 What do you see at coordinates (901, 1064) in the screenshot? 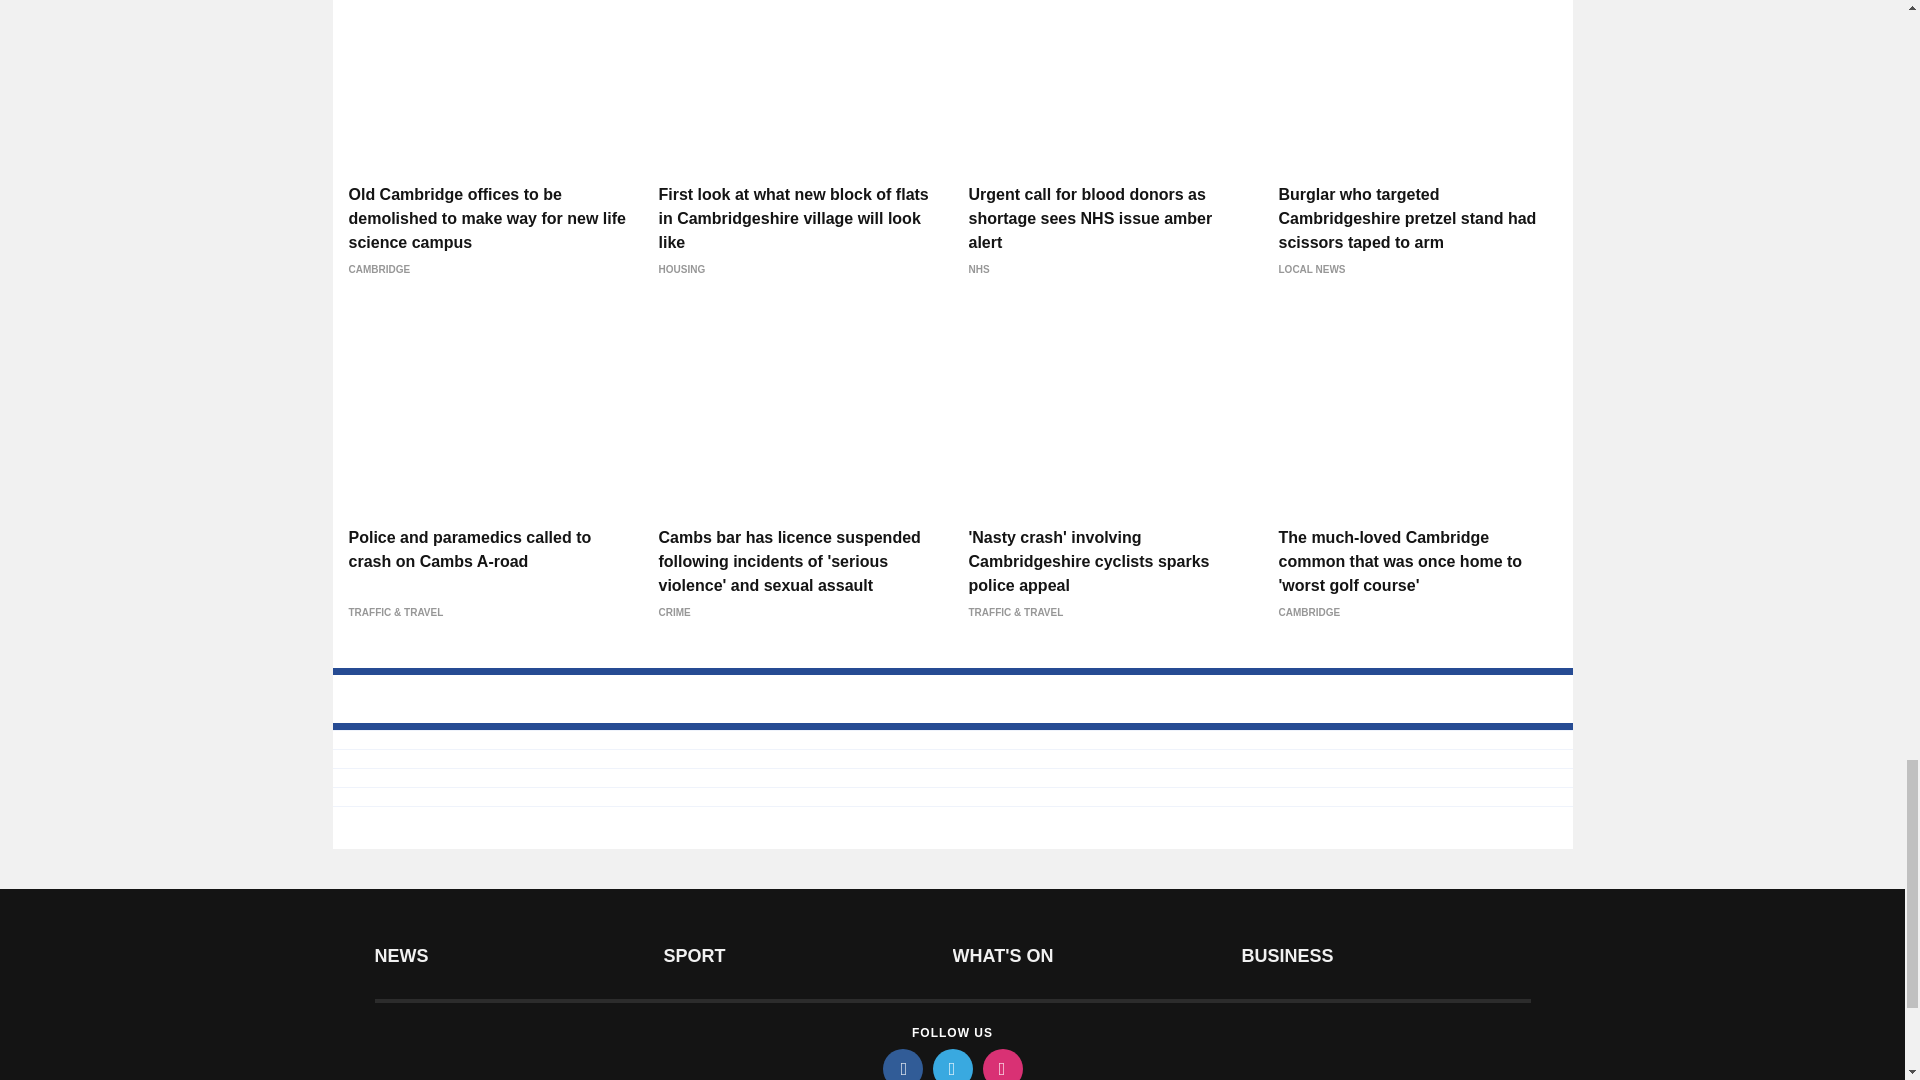
I see `facebook` at bounding box center [901, 1064].